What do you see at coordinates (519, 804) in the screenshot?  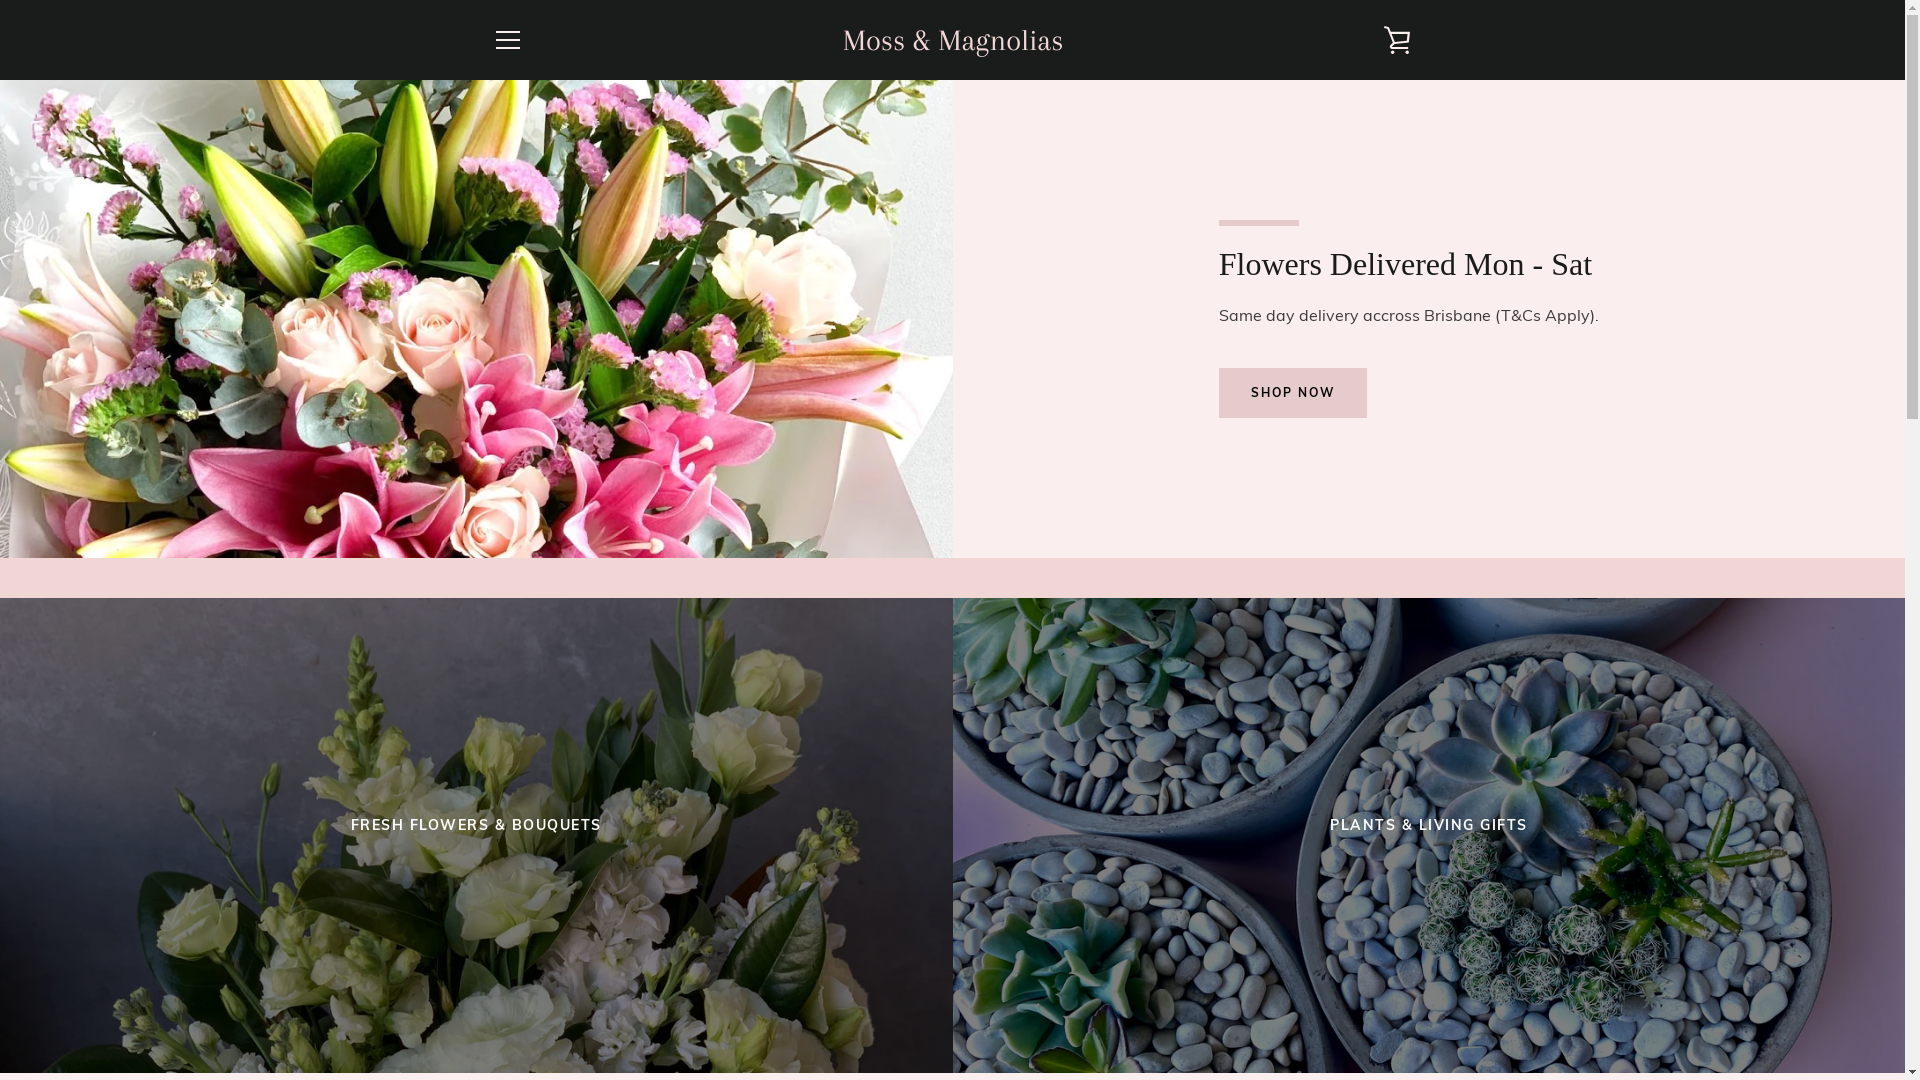 I see `SEARCH` at bounding box center [519, 804].